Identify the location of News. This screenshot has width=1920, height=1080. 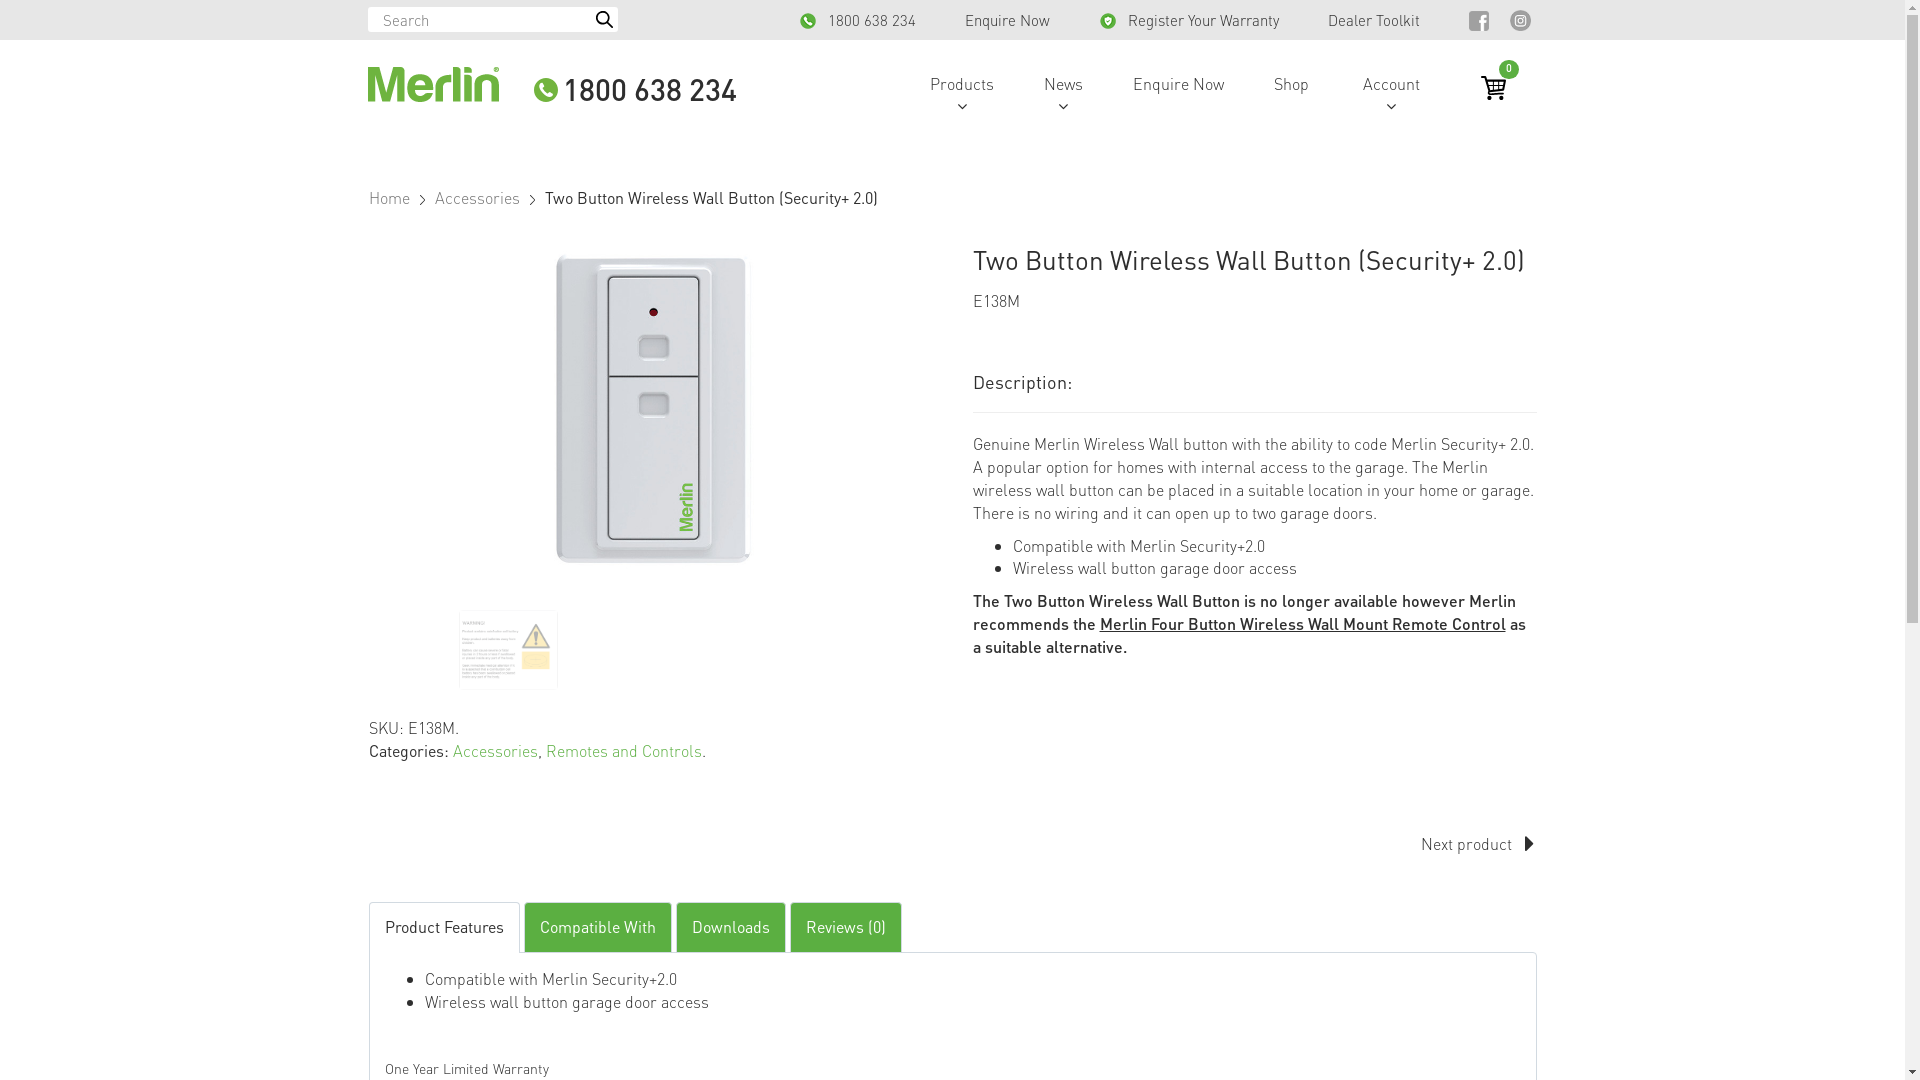
(1062, 84).